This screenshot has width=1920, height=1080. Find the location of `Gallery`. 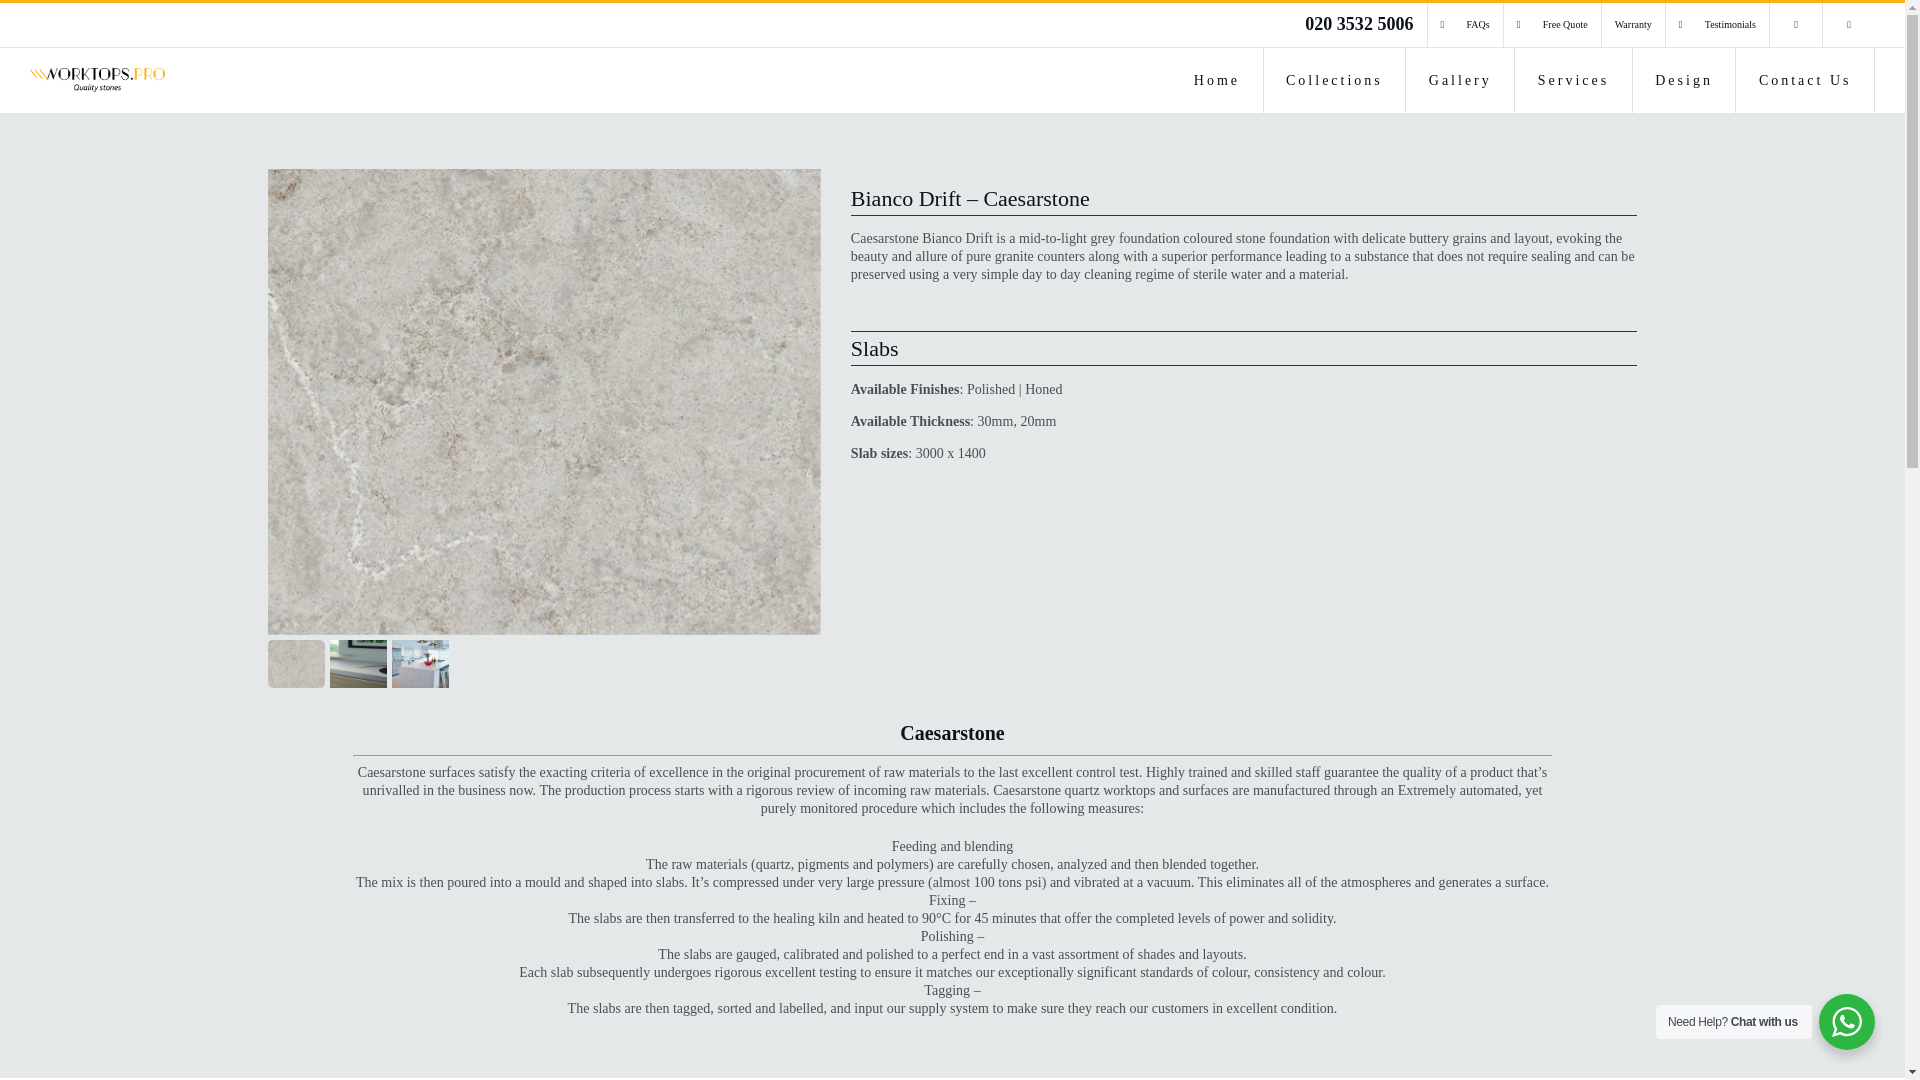

Gallery is located at coordinates (1460, 80).